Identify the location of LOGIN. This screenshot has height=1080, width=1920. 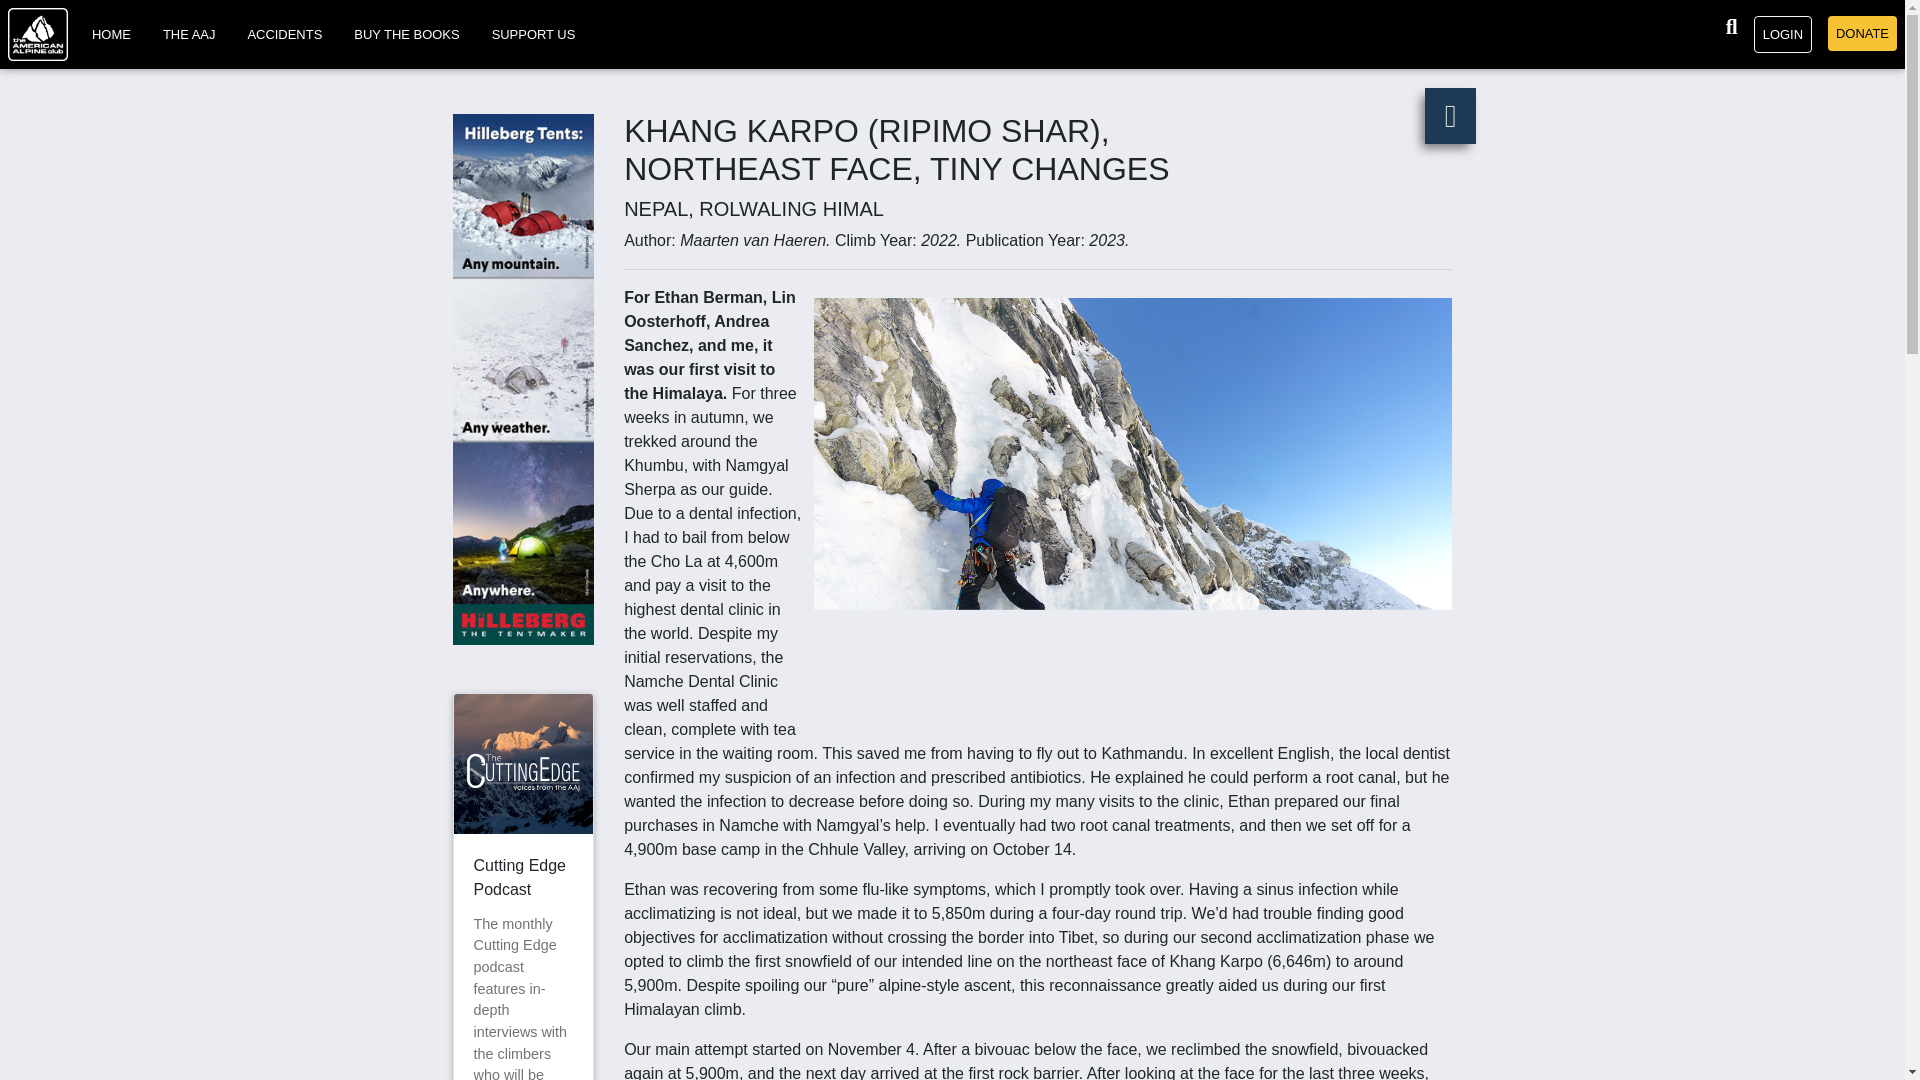
(1783, 34).